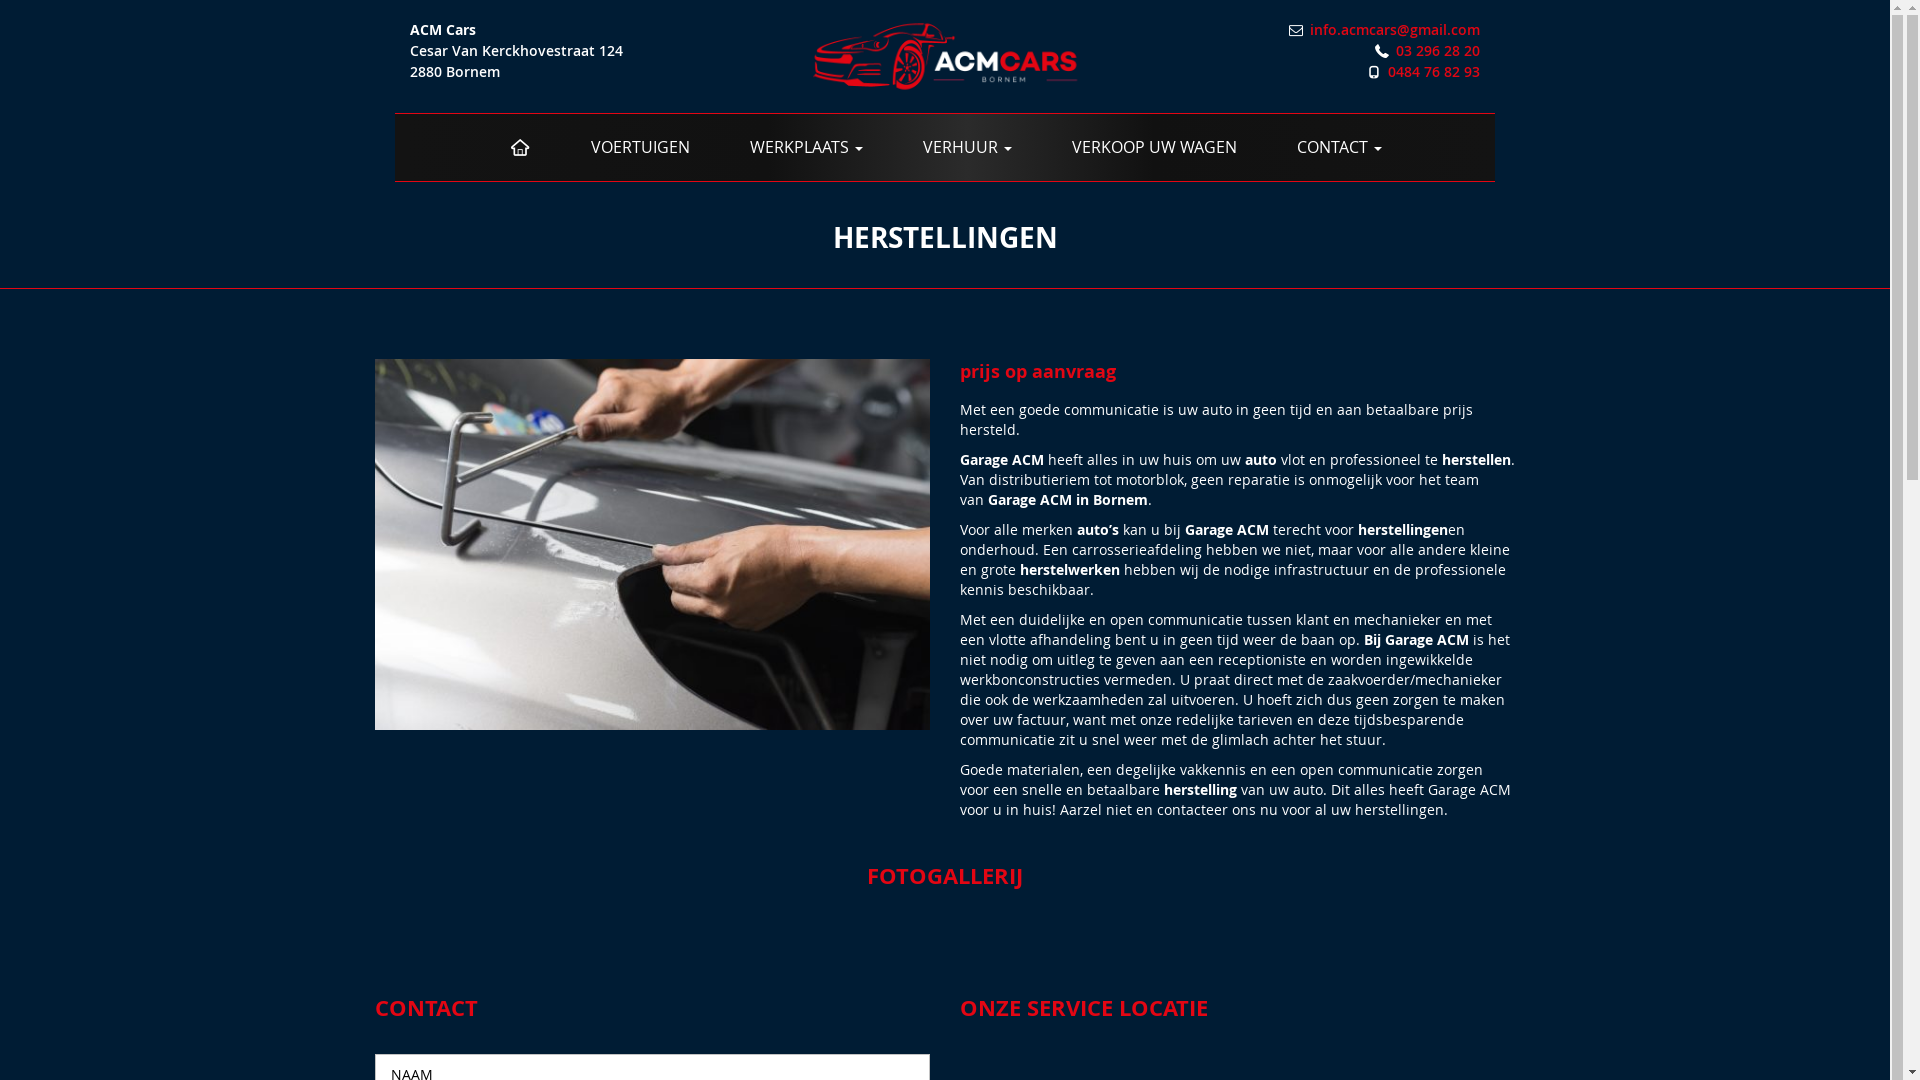 The height and width of the screenshot is (1080, 1920). Describe the element at coordinates (1395, 29) in the screenshot. I see `info.acmcars@gmail.com` at that location.